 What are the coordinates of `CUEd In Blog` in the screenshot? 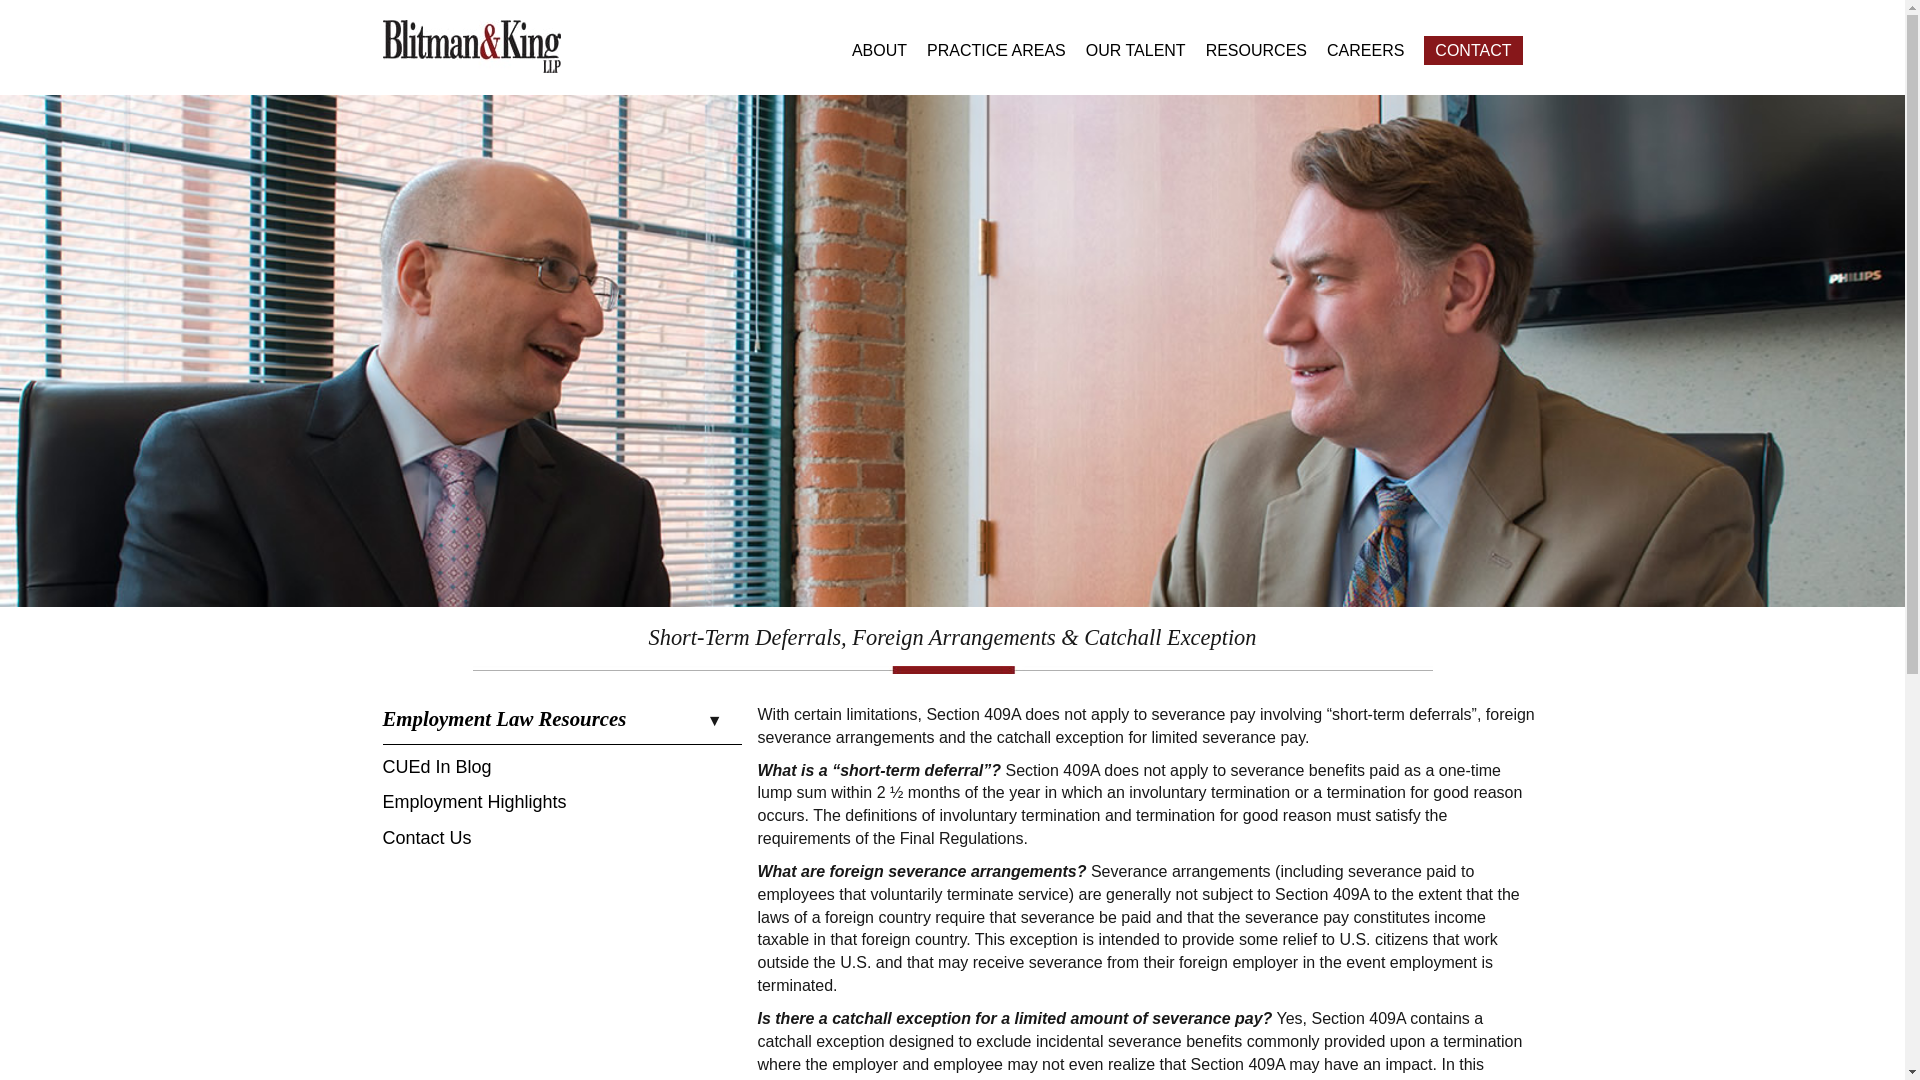 It's located at (436, 772).